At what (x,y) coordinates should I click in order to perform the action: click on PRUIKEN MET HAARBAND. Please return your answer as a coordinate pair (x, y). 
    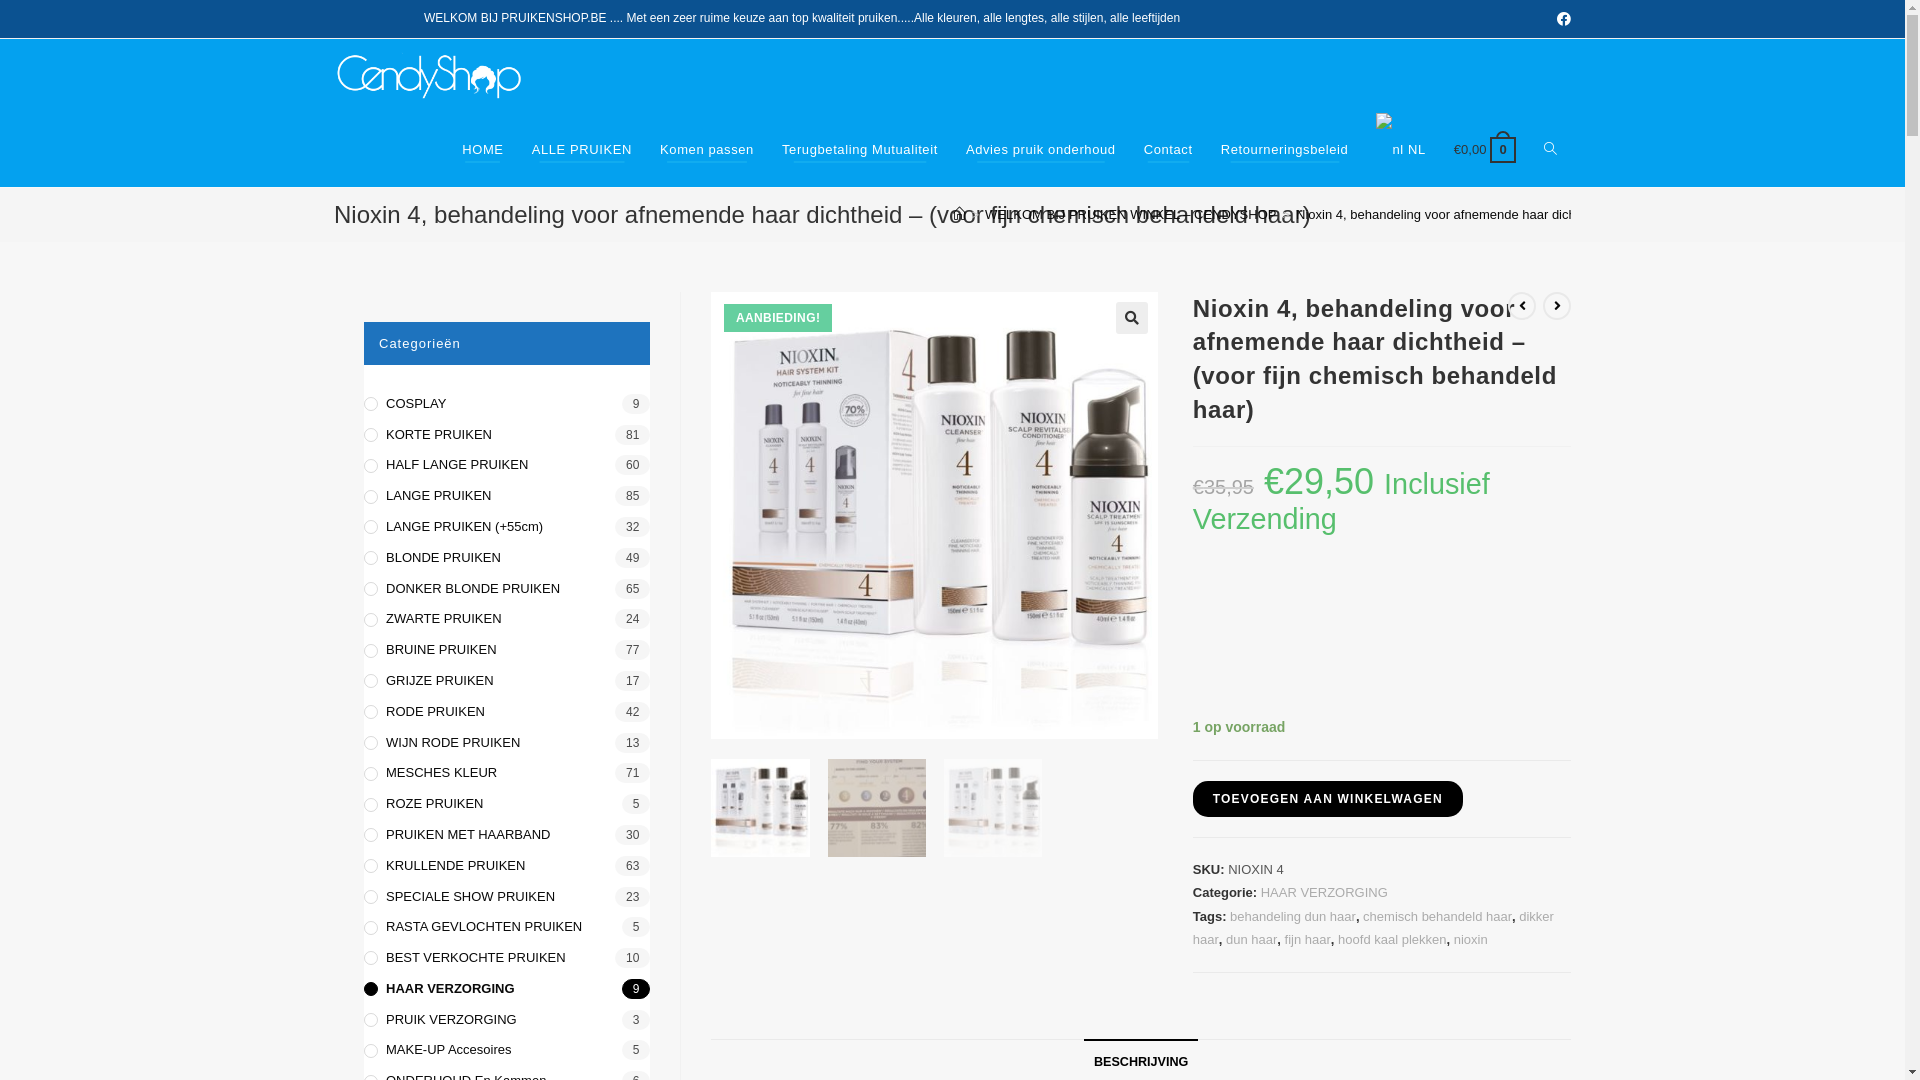
    Looking at the image, I should click on (507, 836).